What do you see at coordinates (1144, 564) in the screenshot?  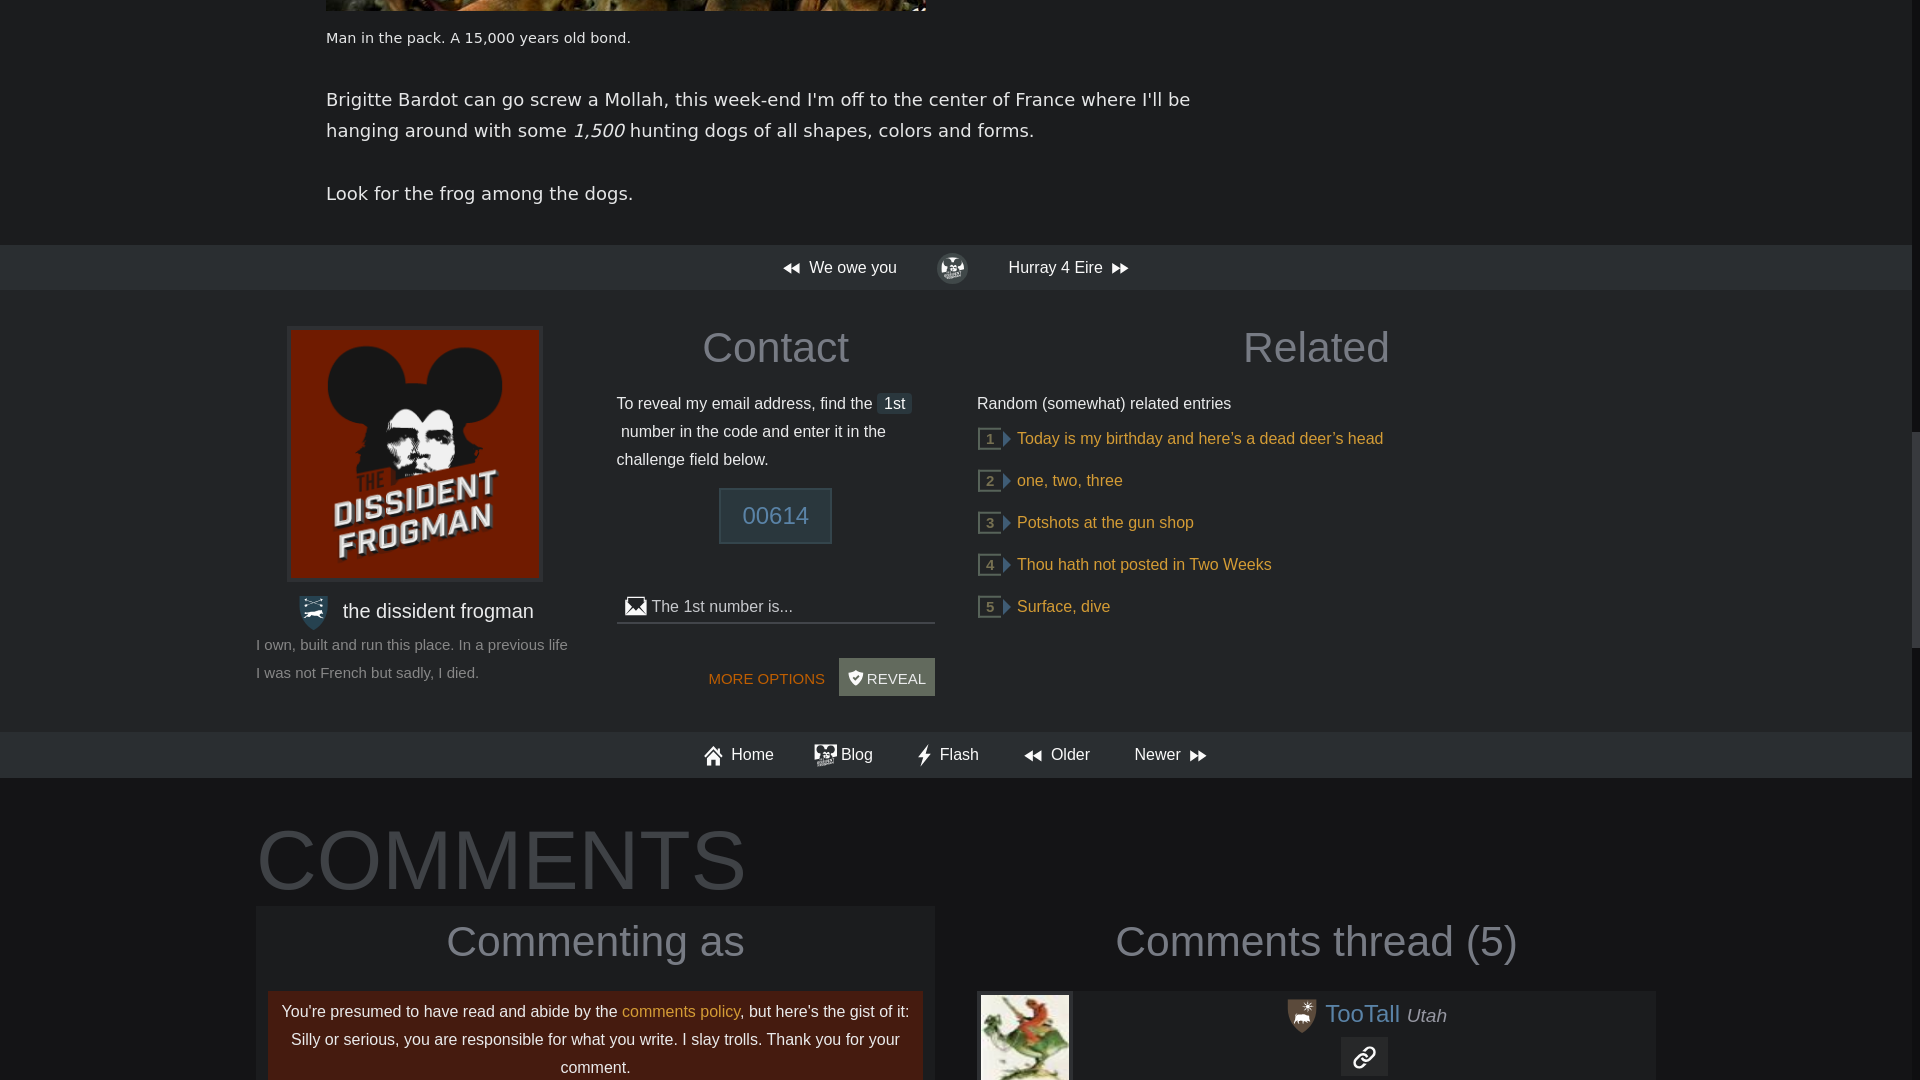 I see `Thou hath not posted in Two Weeks` at bounding box center [1144, 564].